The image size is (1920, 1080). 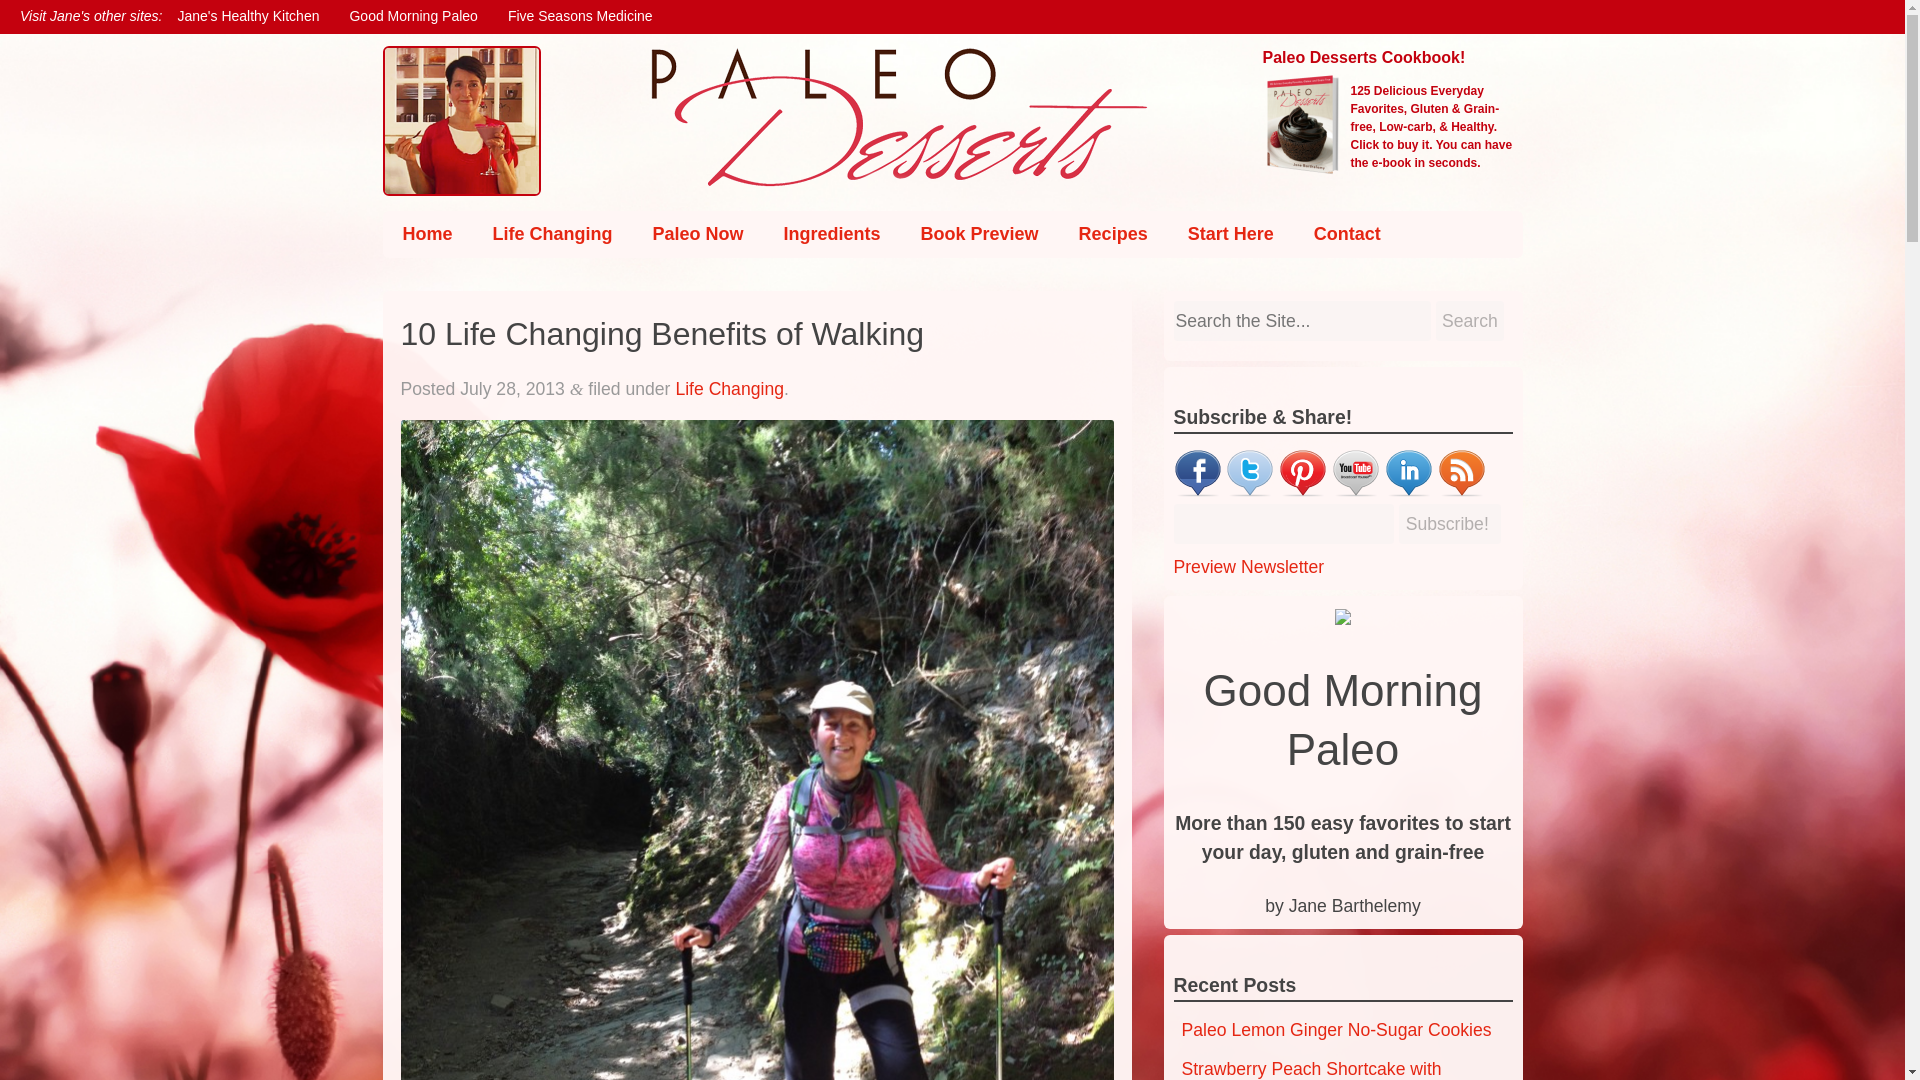 I want to click on Subscribe! , so click(x=1450, y=524).